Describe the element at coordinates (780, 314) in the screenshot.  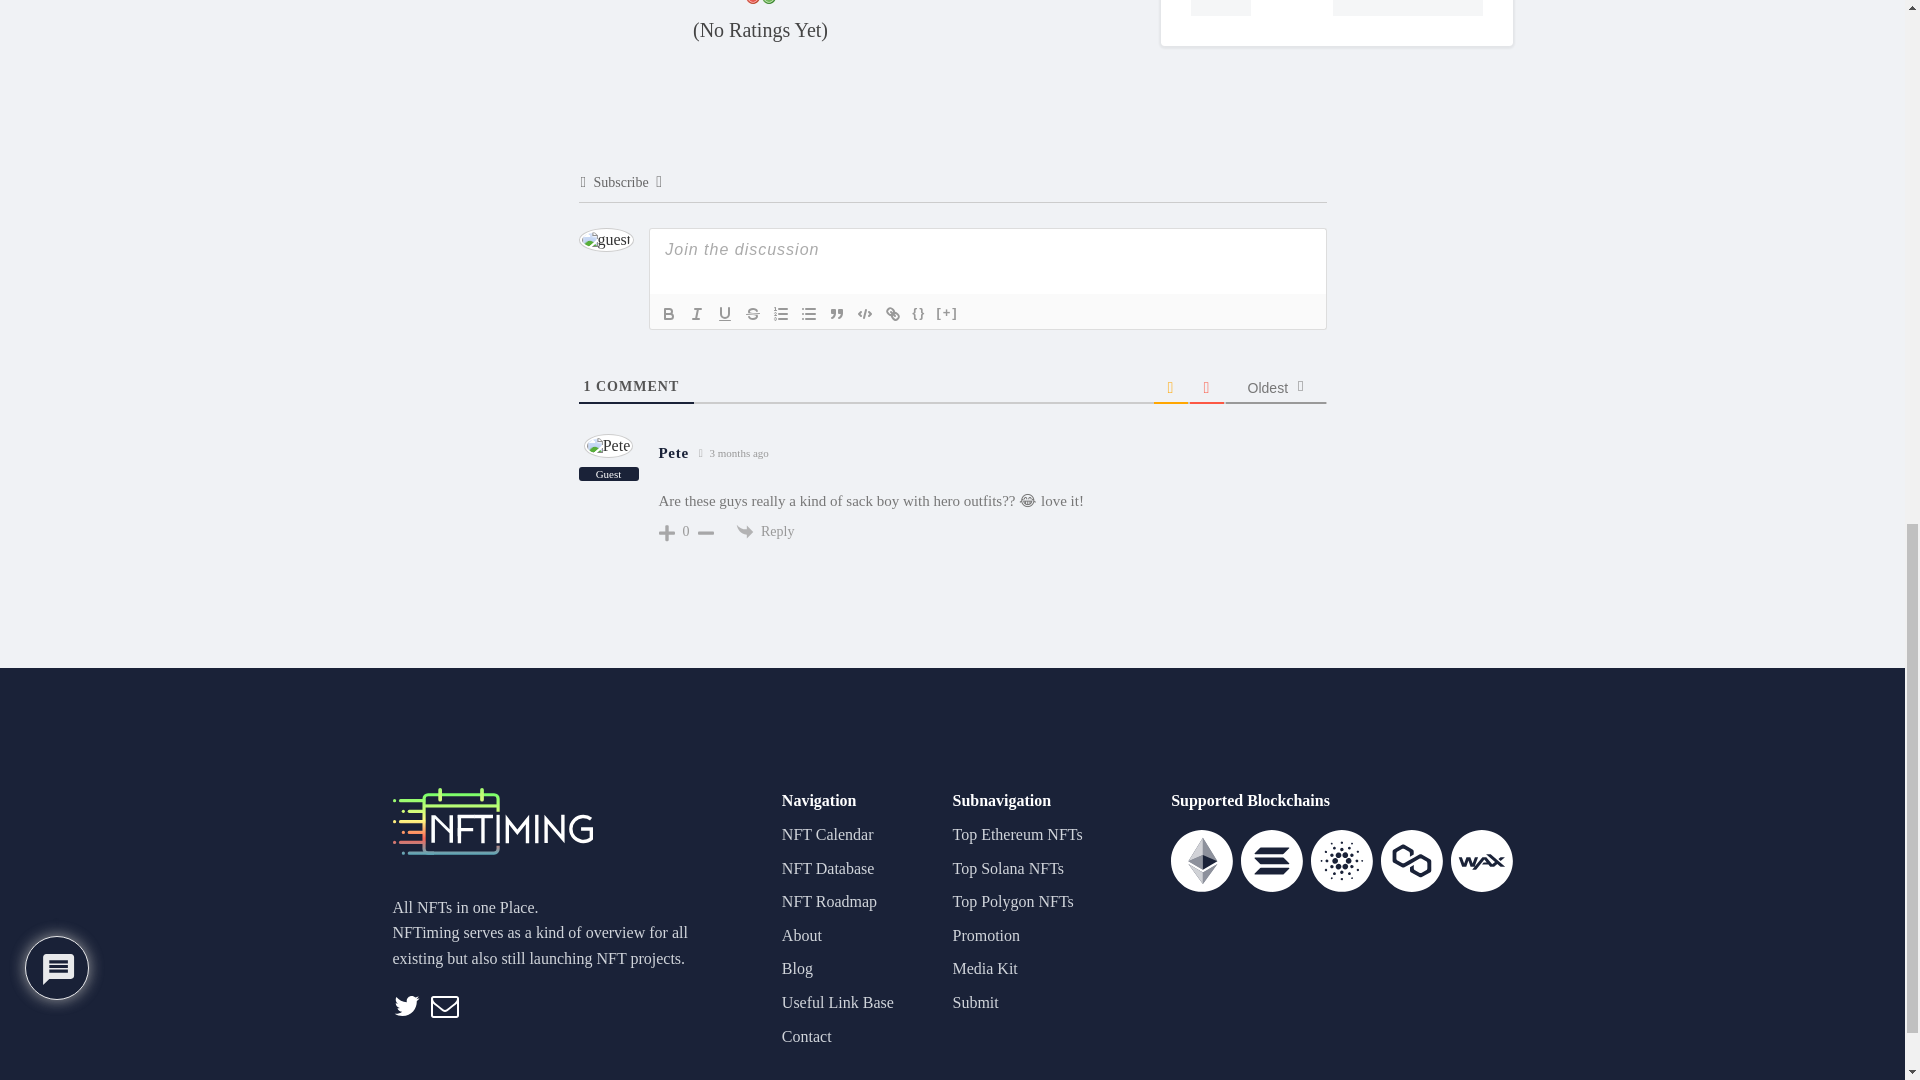
I see `Ordered List` at that location.